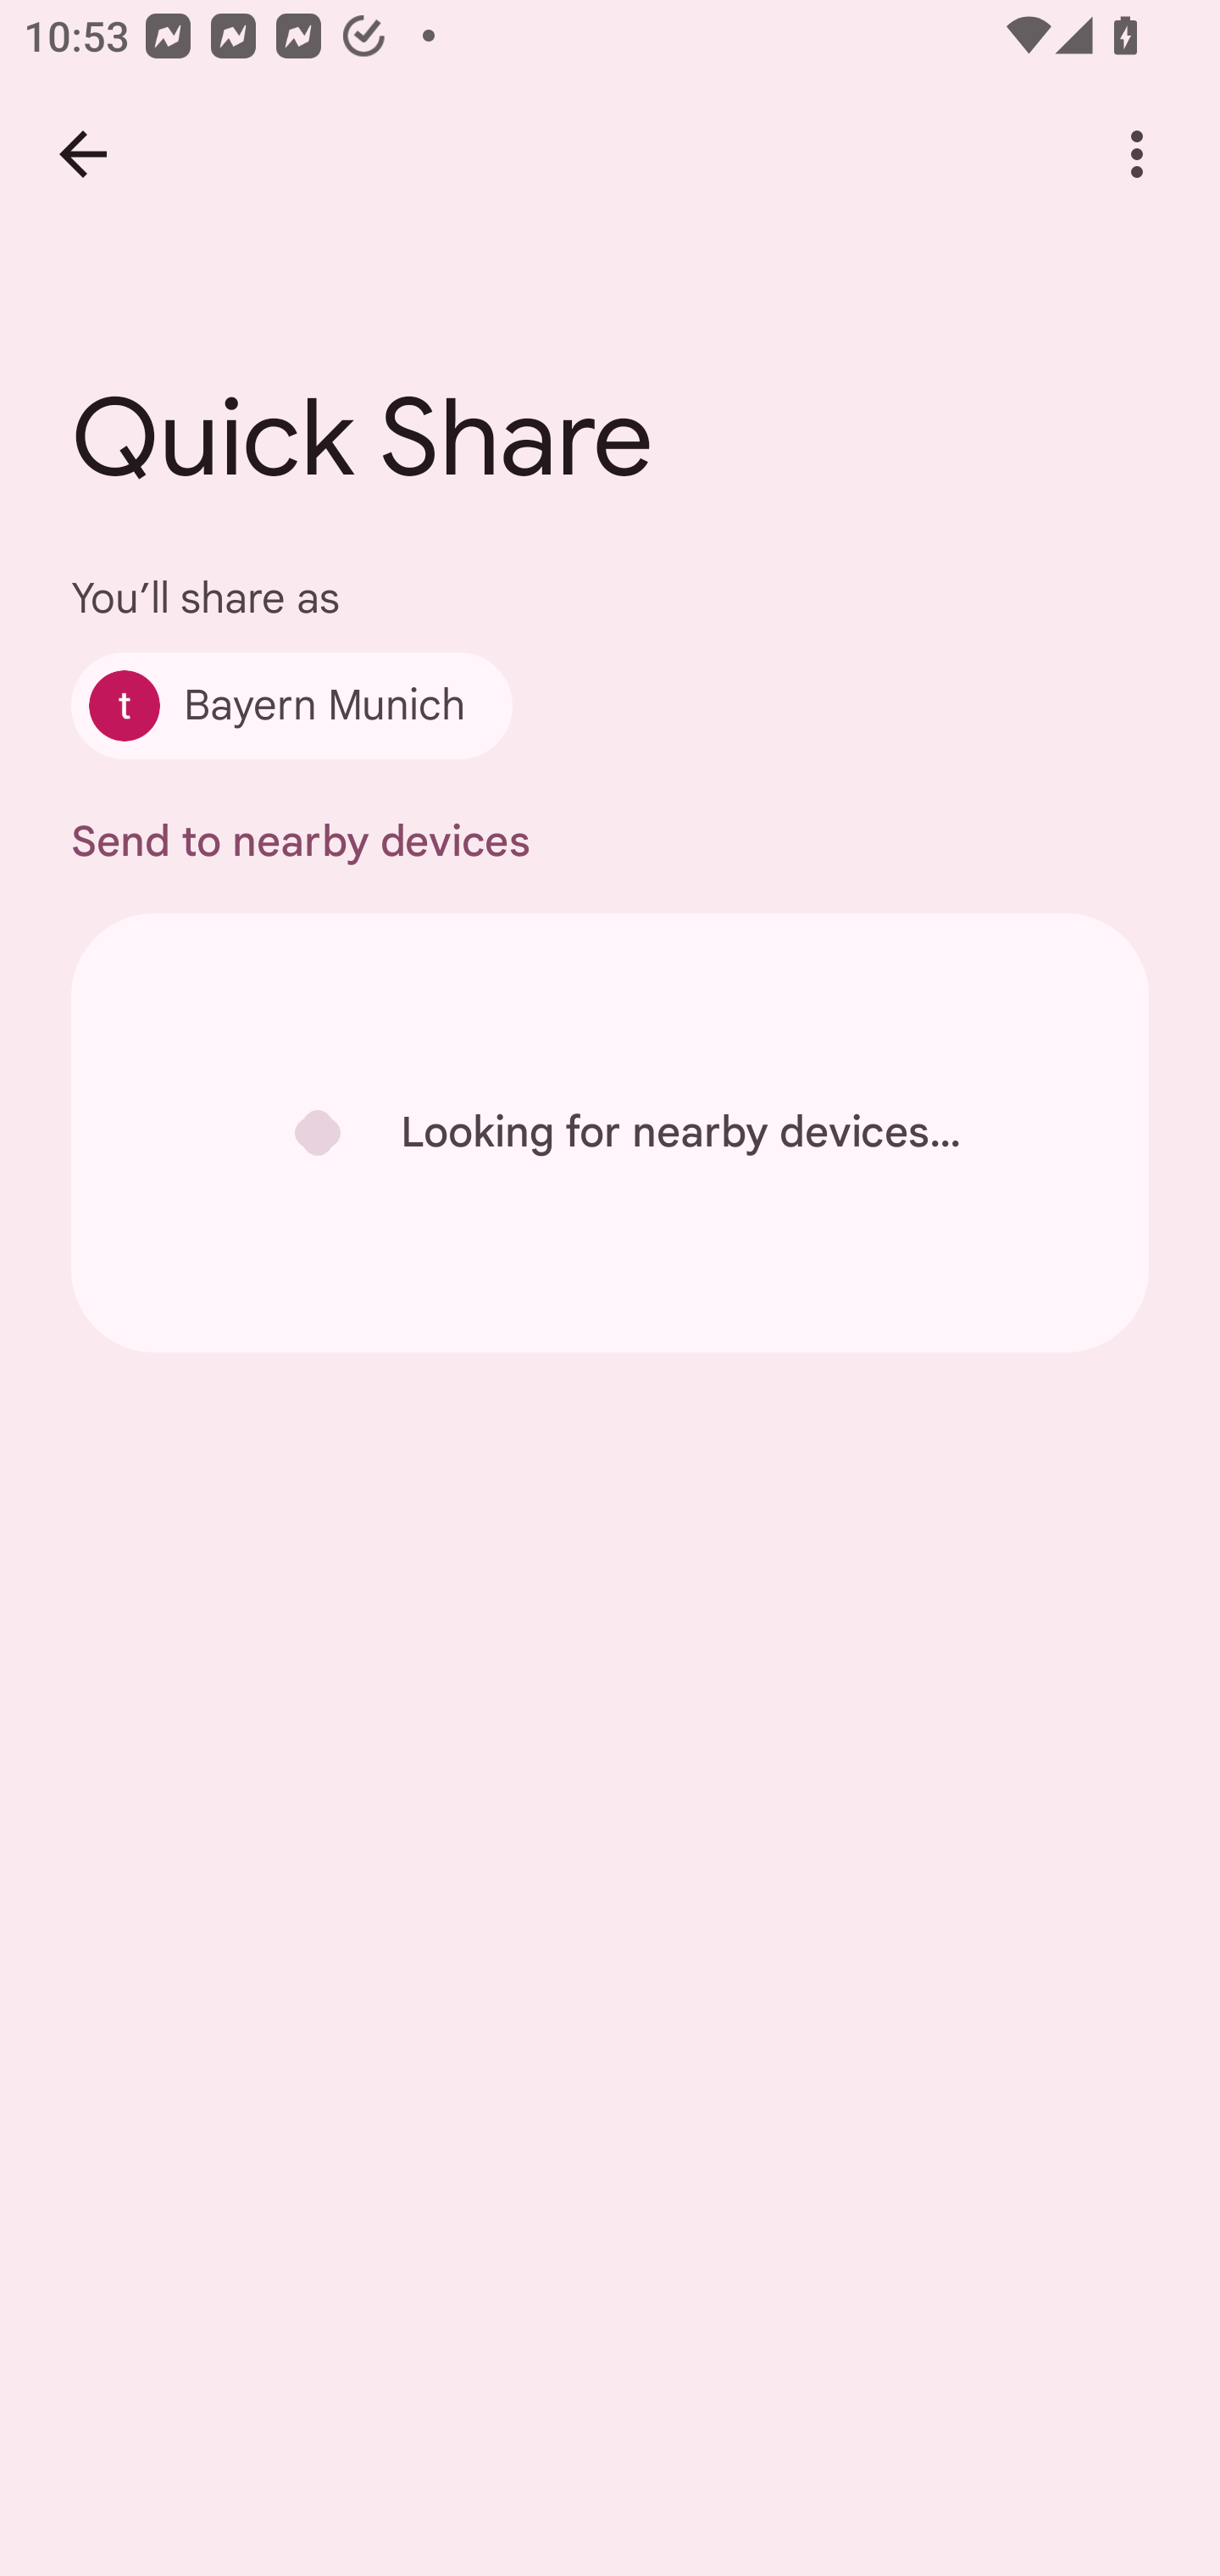  What do you see at coordinates (291, 705) in the screenshot?
I see `Bayern Munich` at bounding box center [291, 705].